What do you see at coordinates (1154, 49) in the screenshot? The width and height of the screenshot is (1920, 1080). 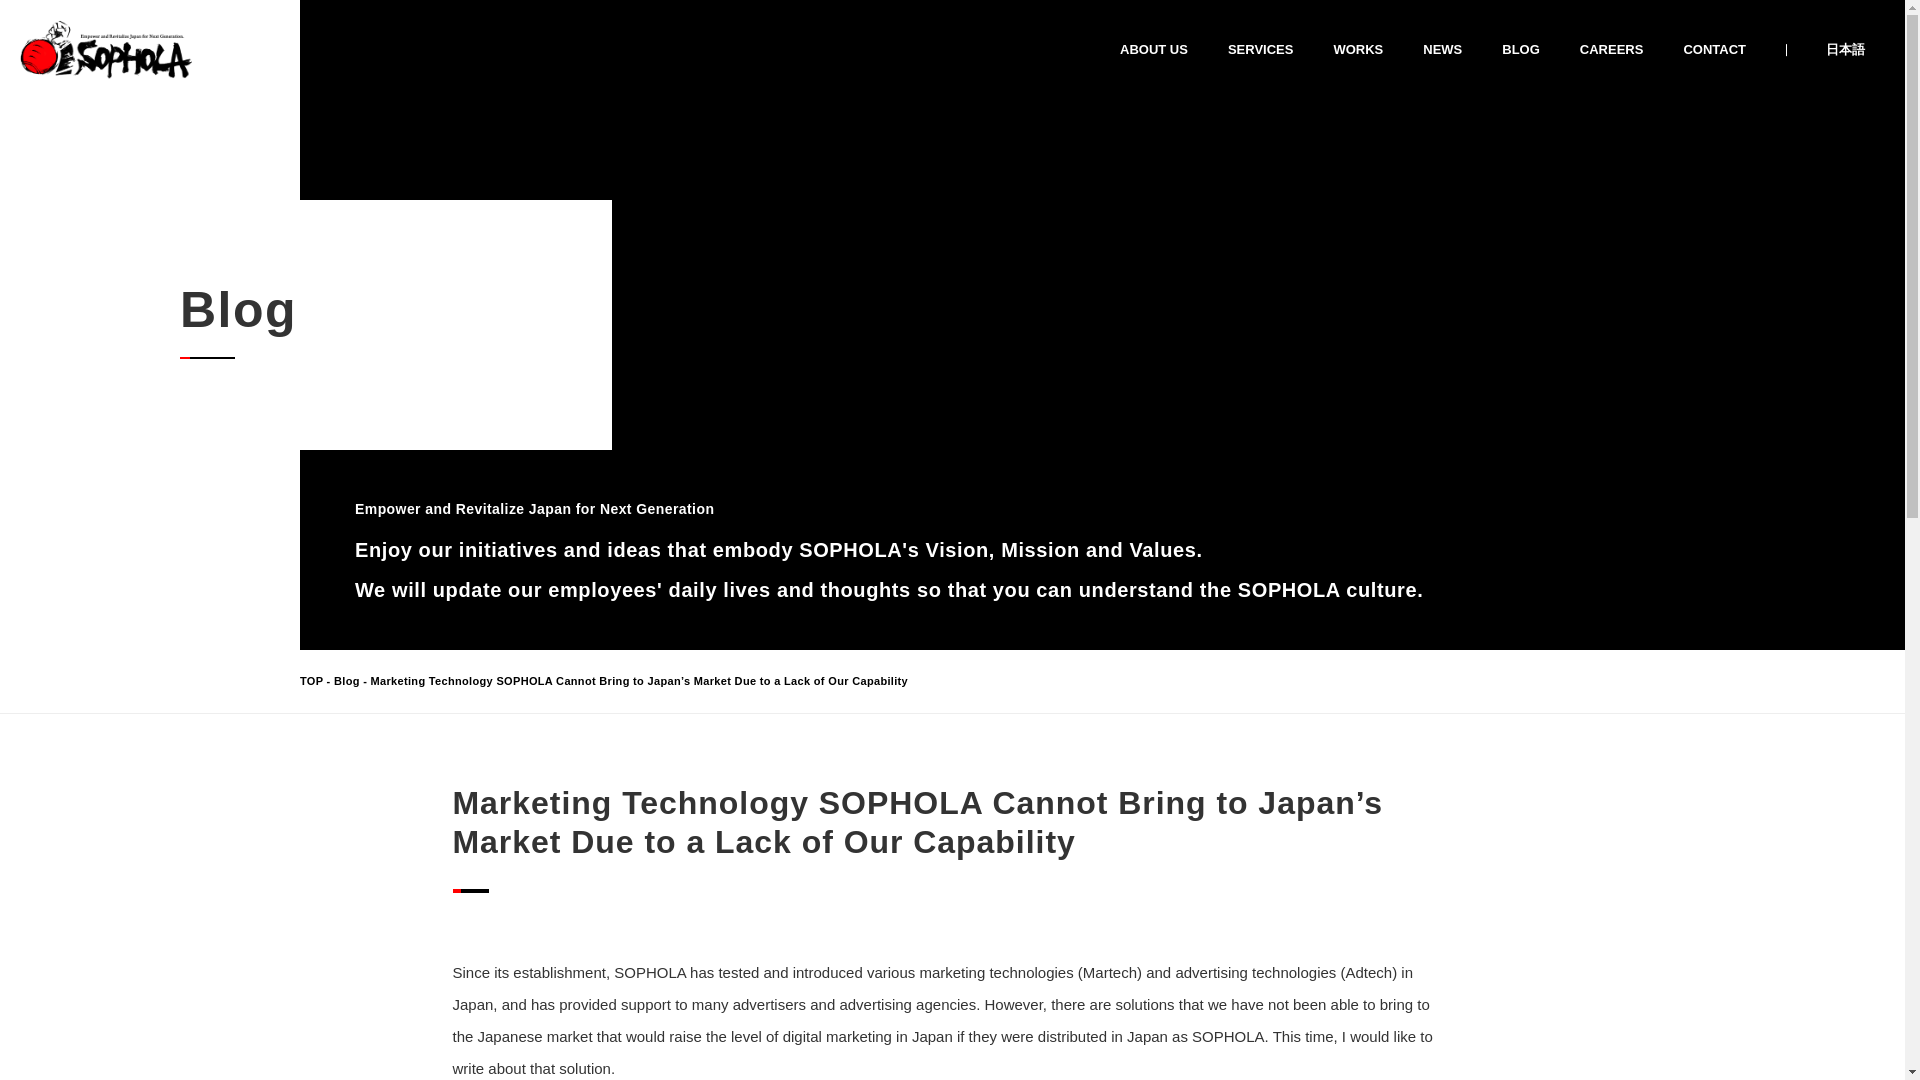 I see `ABOUT US` at bounding box center [1154, 49].